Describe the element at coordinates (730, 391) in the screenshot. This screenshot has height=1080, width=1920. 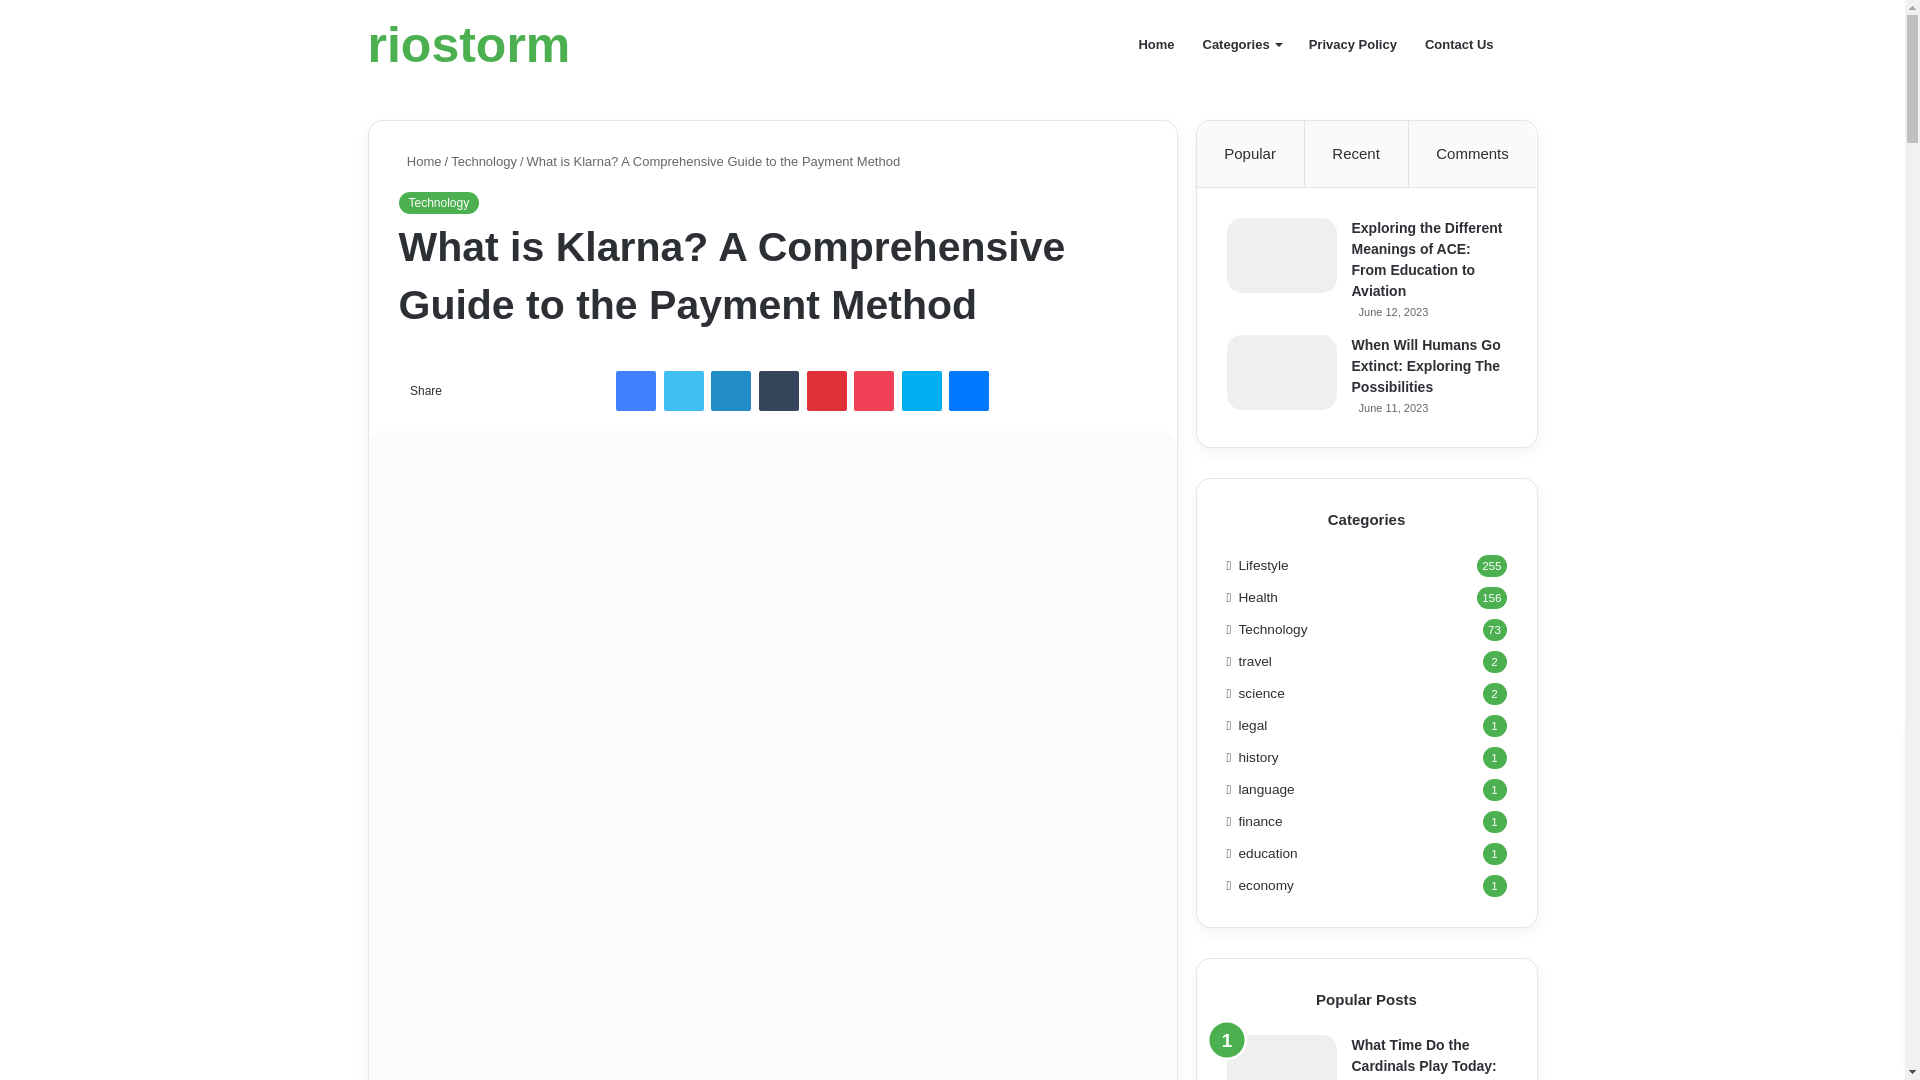
I see `LinkedIn` at that location.